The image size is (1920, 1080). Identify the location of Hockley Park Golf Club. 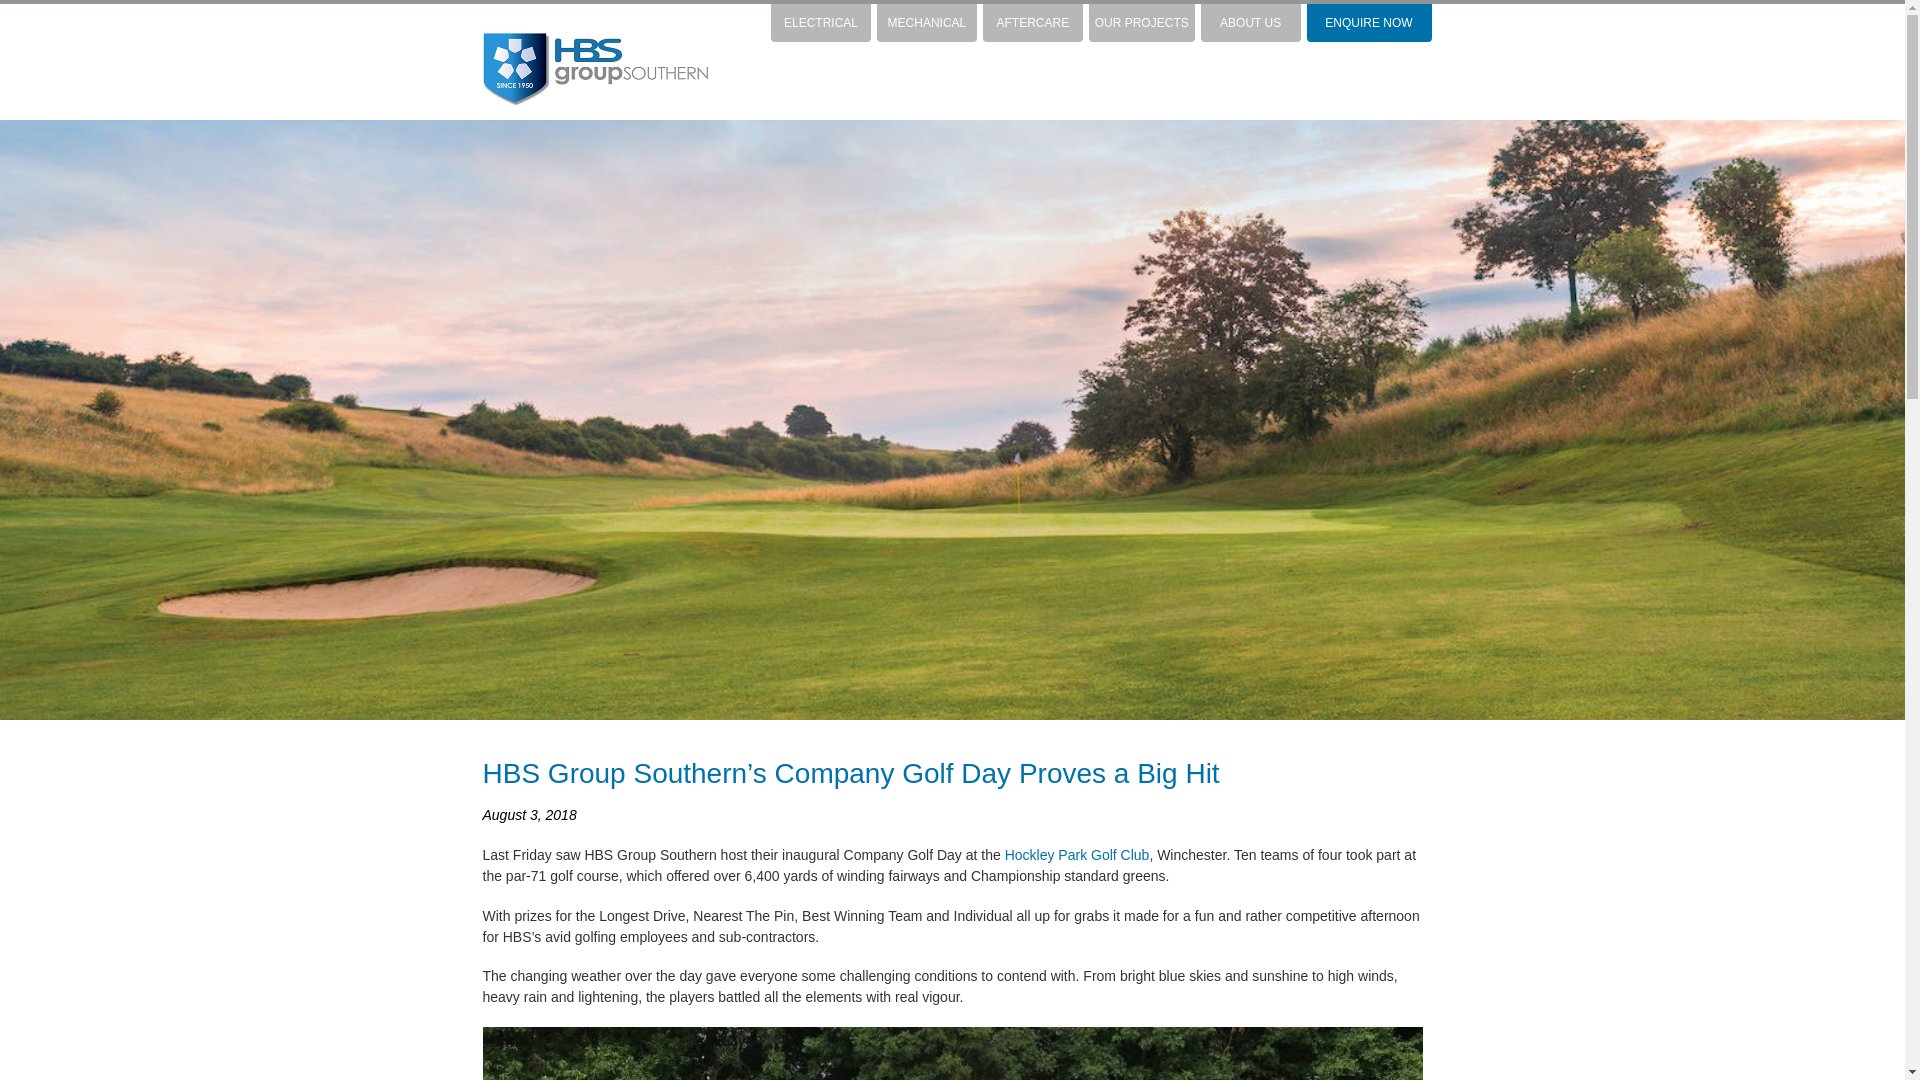
(1077, 854).